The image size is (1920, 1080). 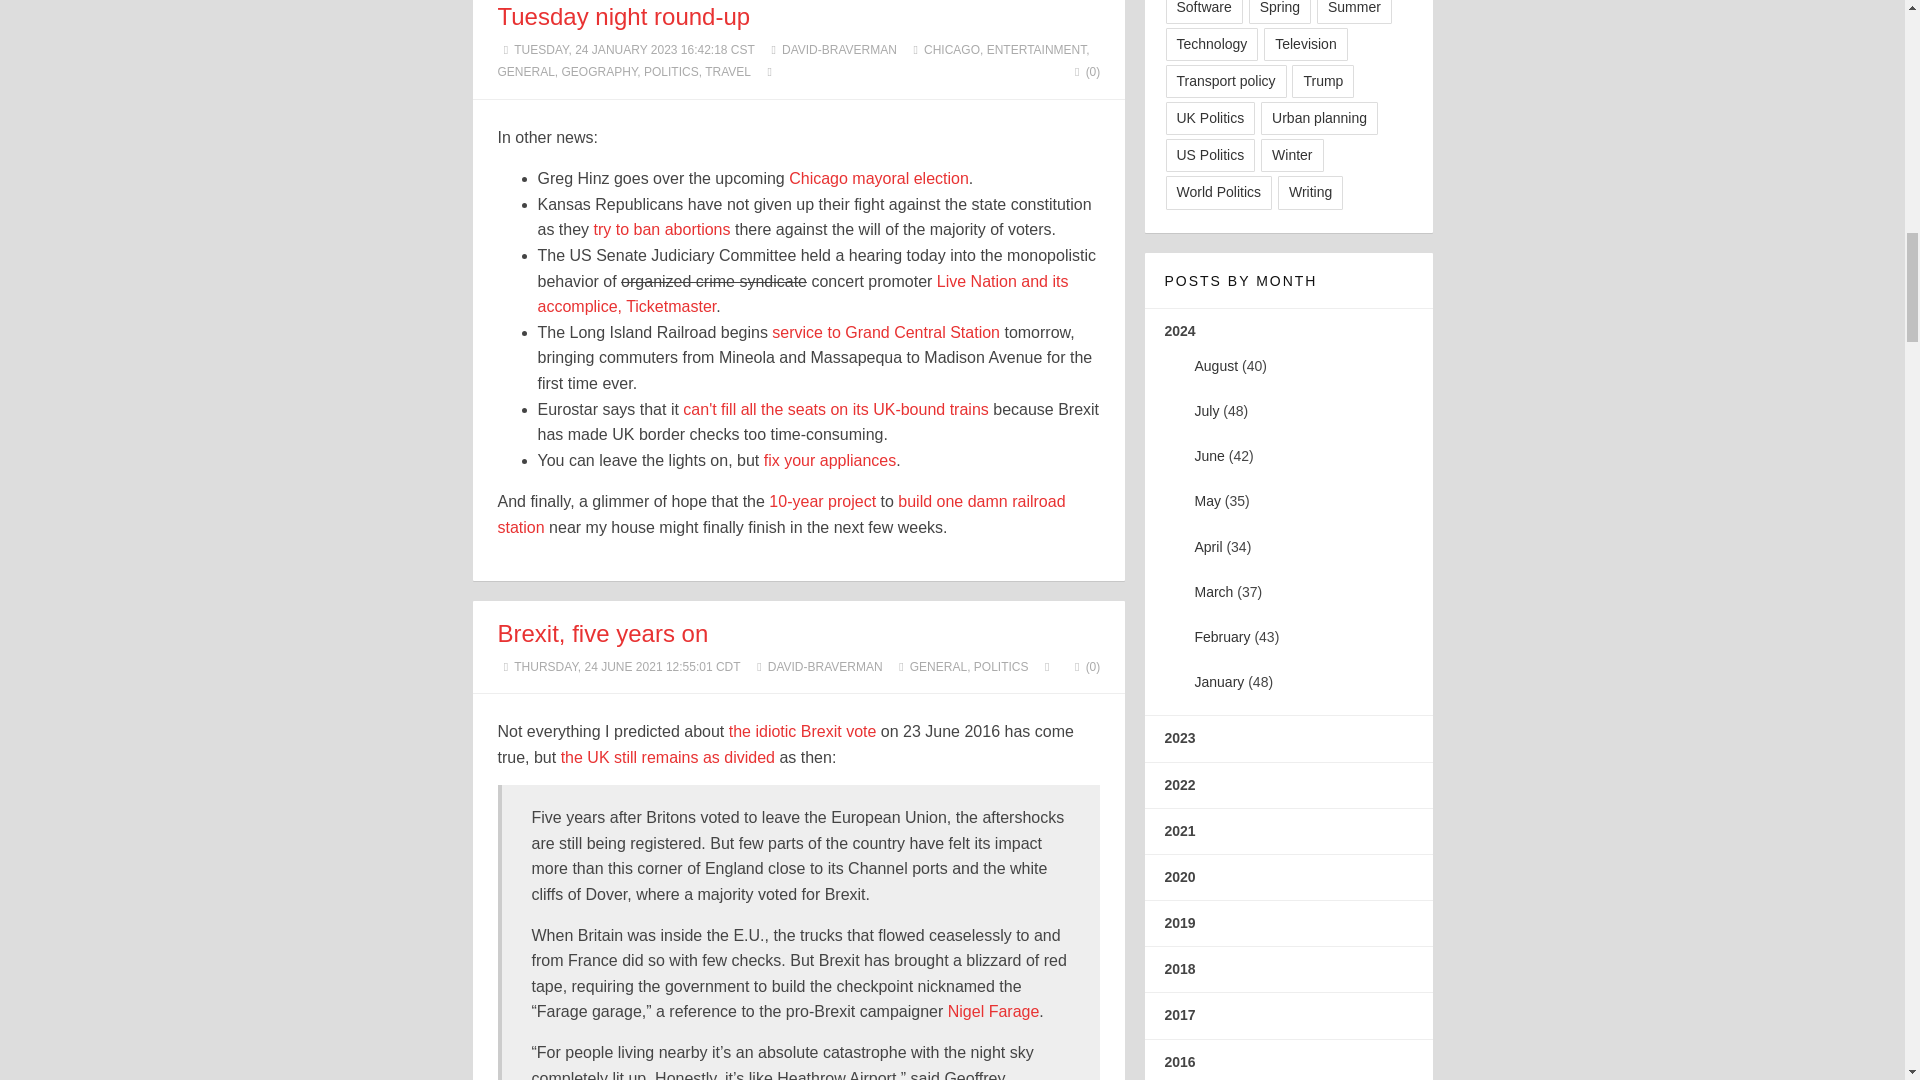 What do you see at coordinates (727, 71) in the screenshot?
I see `TRAVEL` at bounding box center [727, 71].